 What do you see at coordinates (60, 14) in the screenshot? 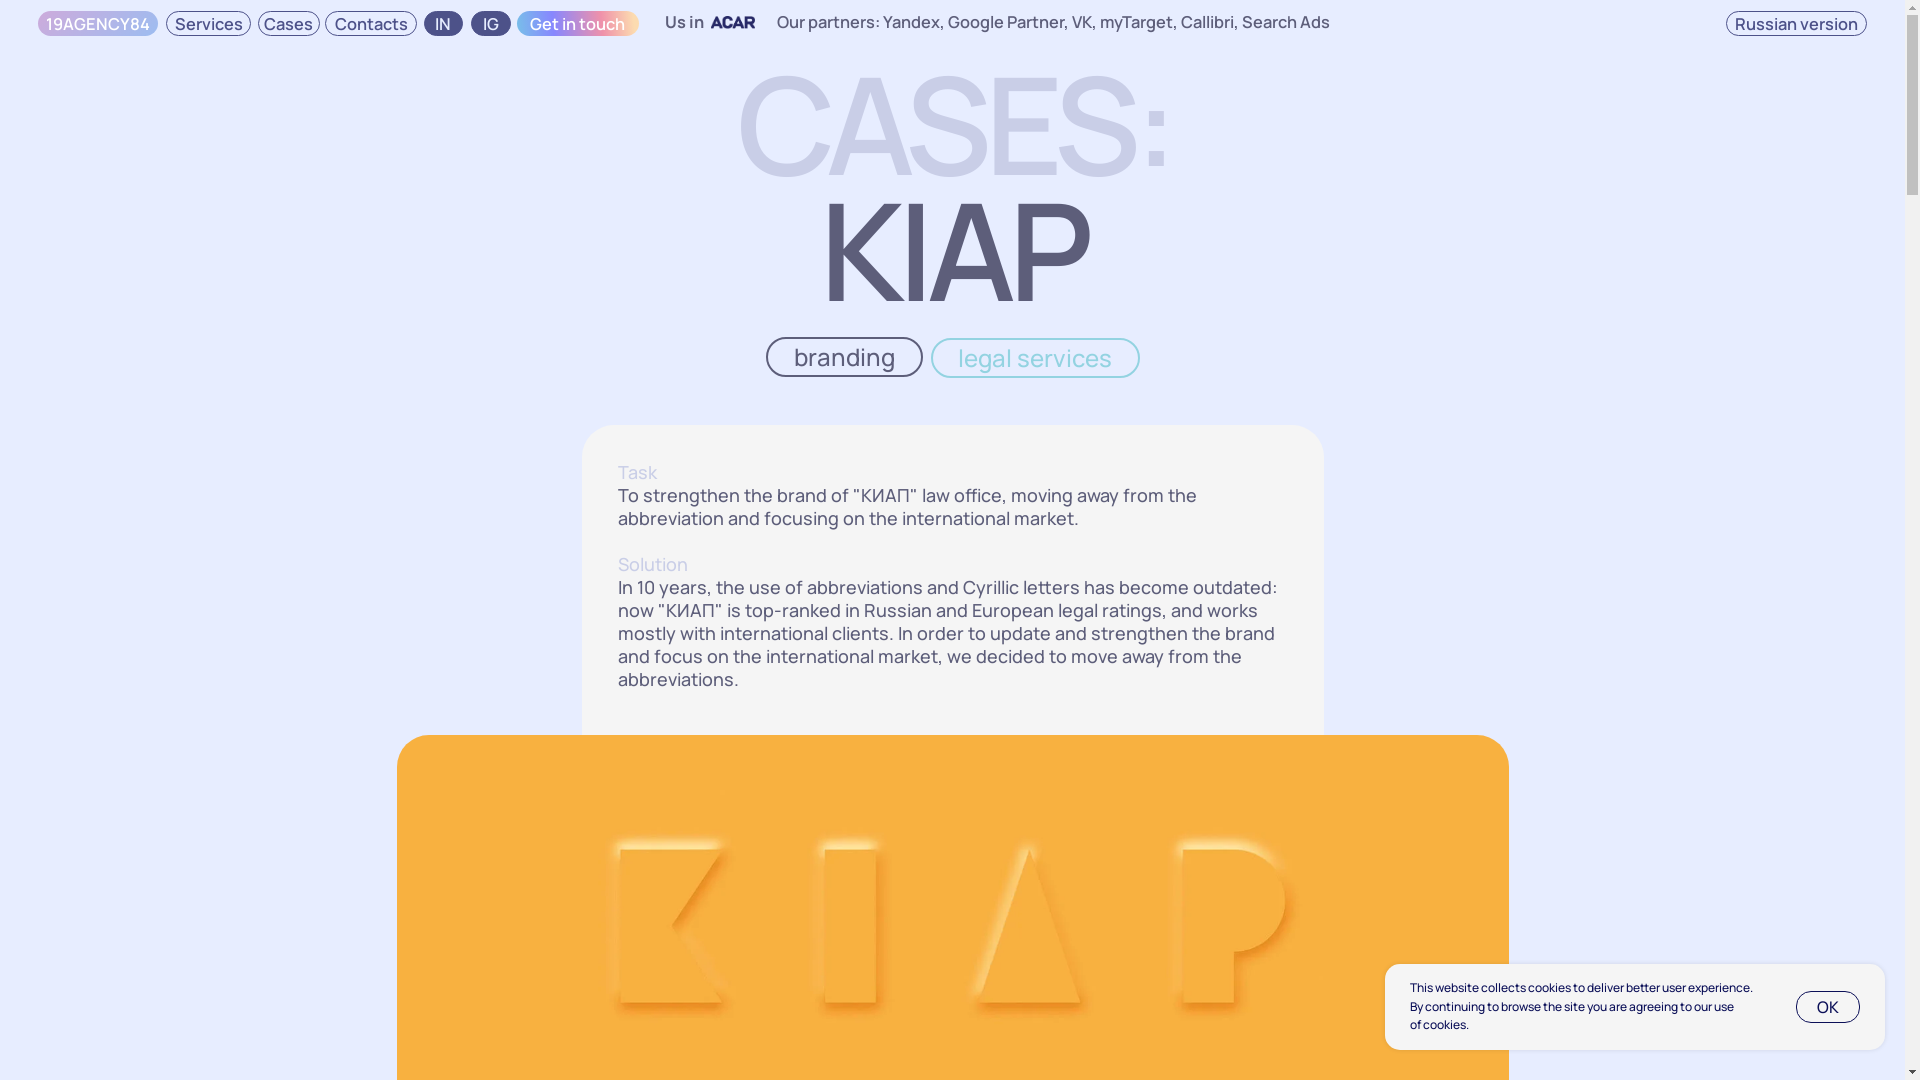
I see `19AGENCY84` at bounding box center [60, 14].